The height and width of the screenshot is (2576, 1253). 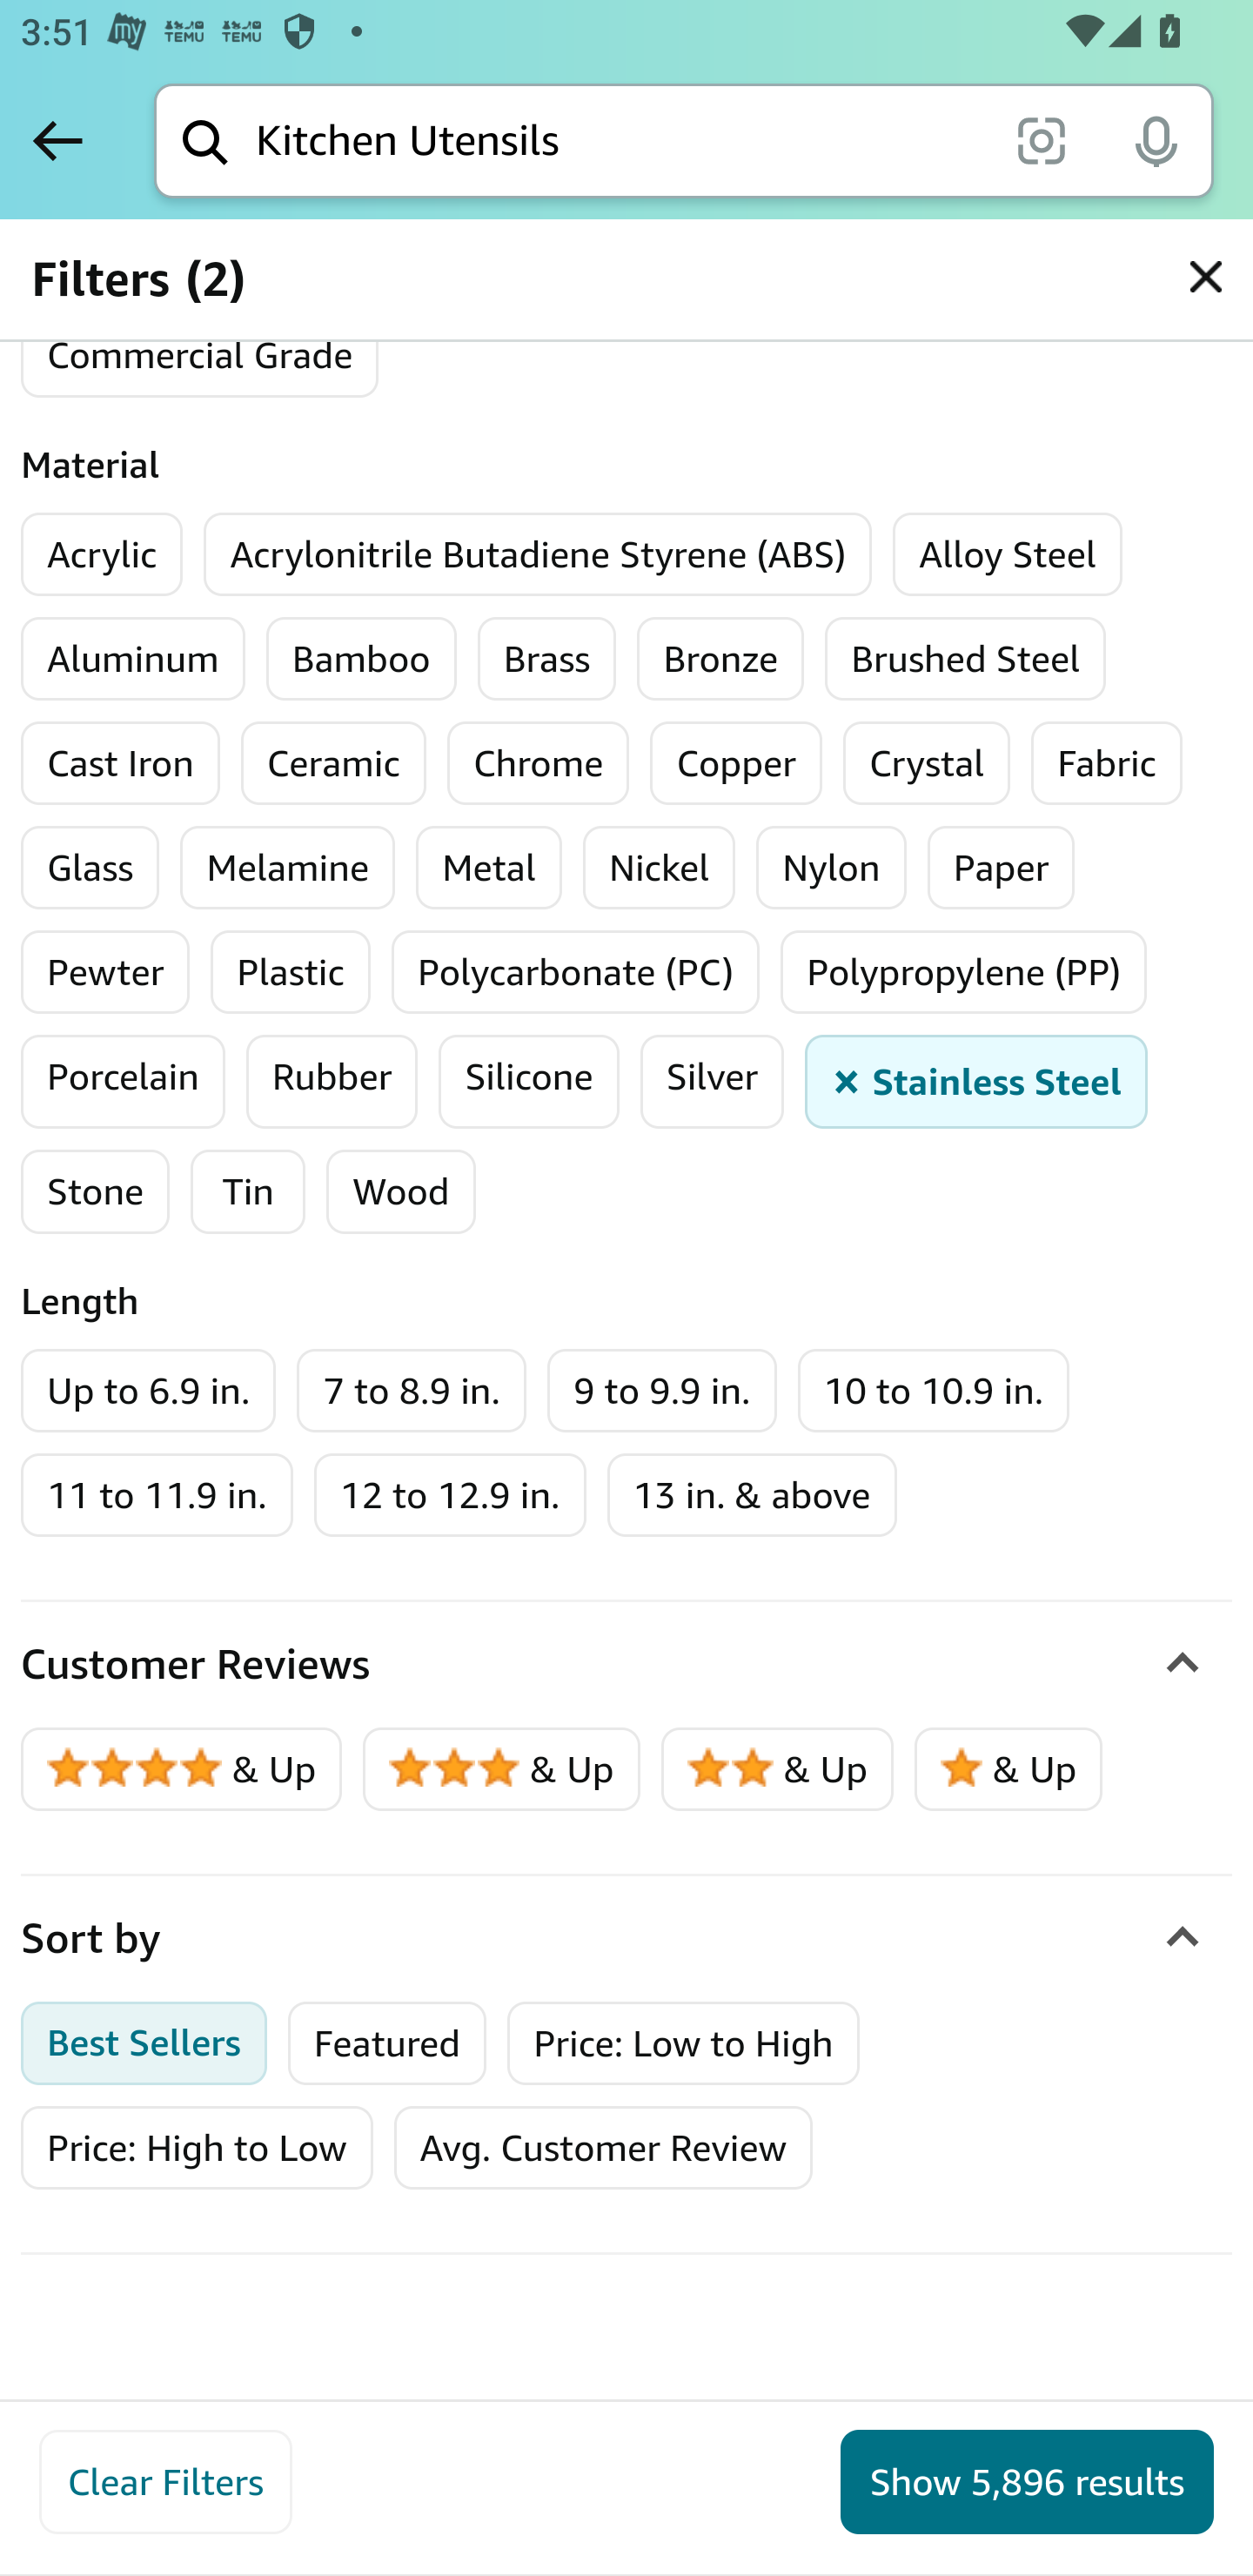 What do you see at coordinates (1041, 139) in the screenshot?
I see `scan it` at bounding box center [1041, 139].